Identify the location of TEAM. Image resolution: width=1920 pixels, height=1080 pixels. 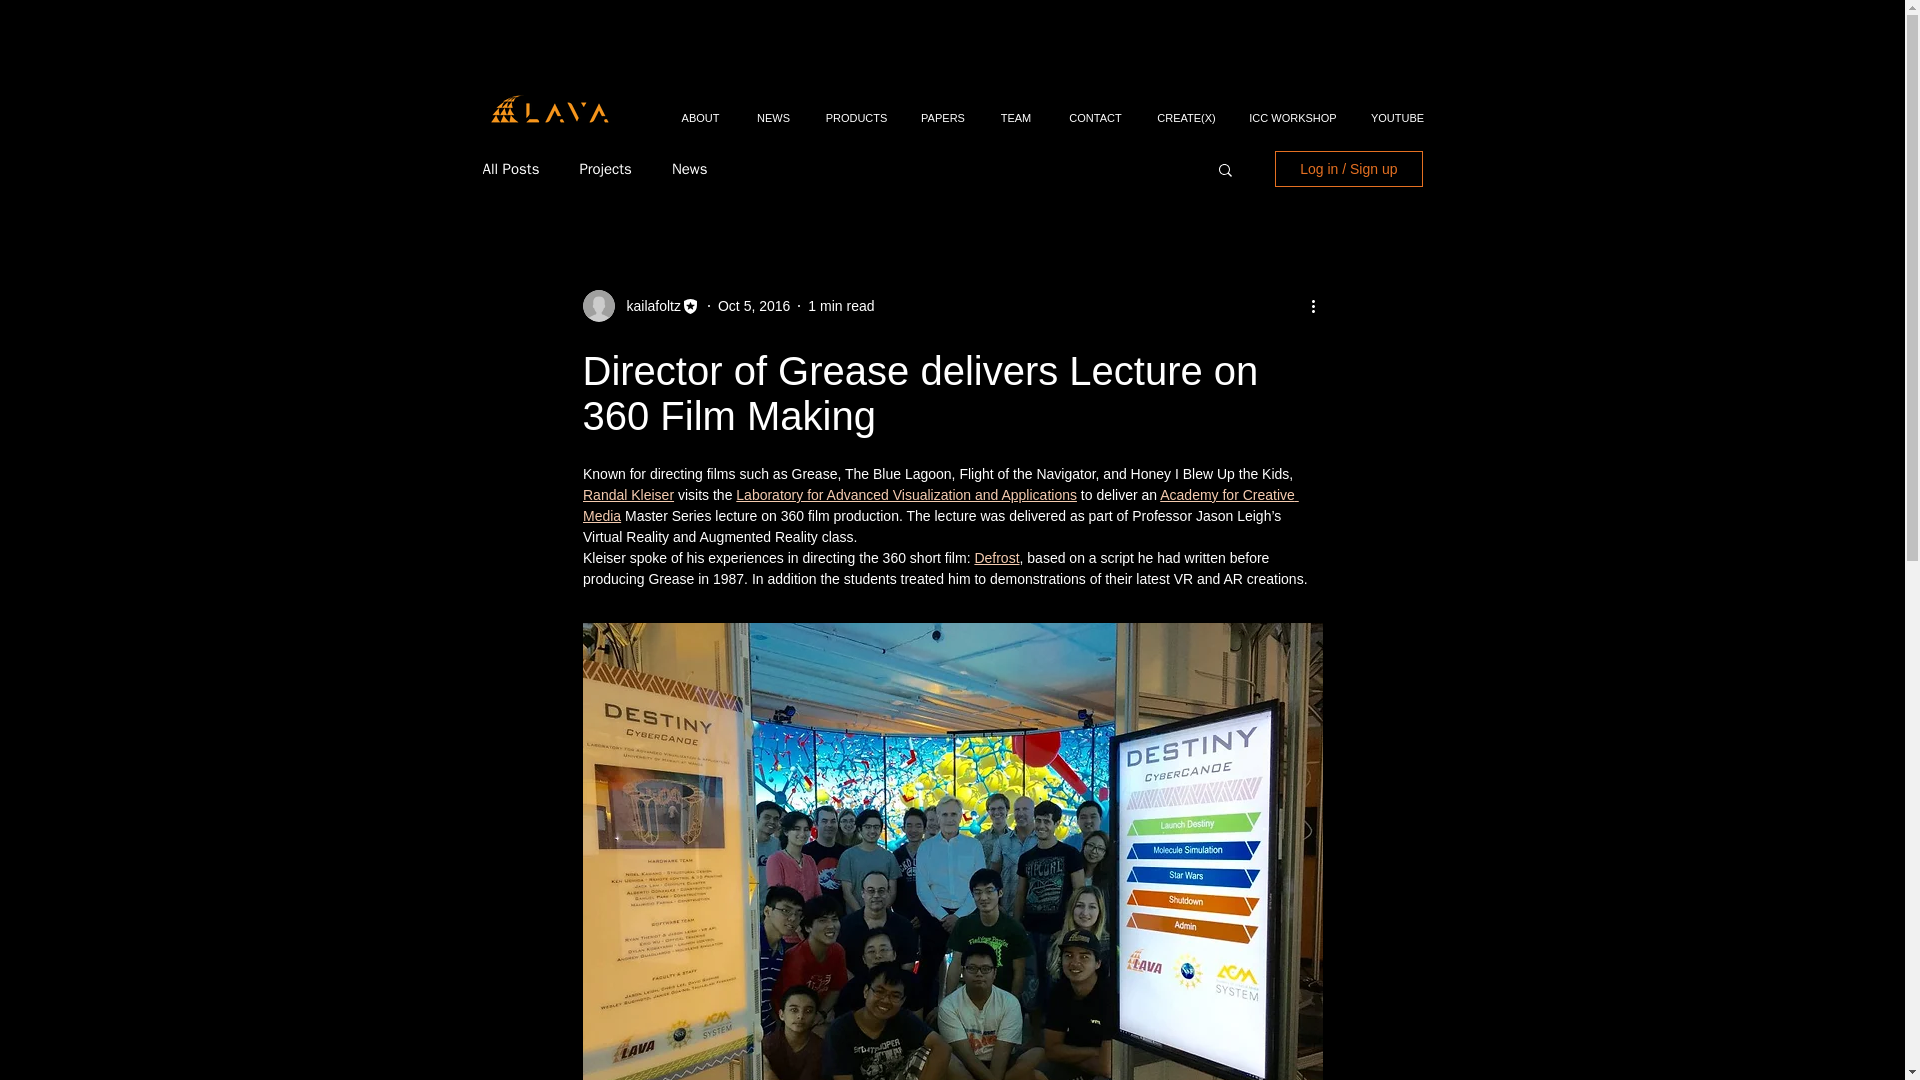
(1016, 108).